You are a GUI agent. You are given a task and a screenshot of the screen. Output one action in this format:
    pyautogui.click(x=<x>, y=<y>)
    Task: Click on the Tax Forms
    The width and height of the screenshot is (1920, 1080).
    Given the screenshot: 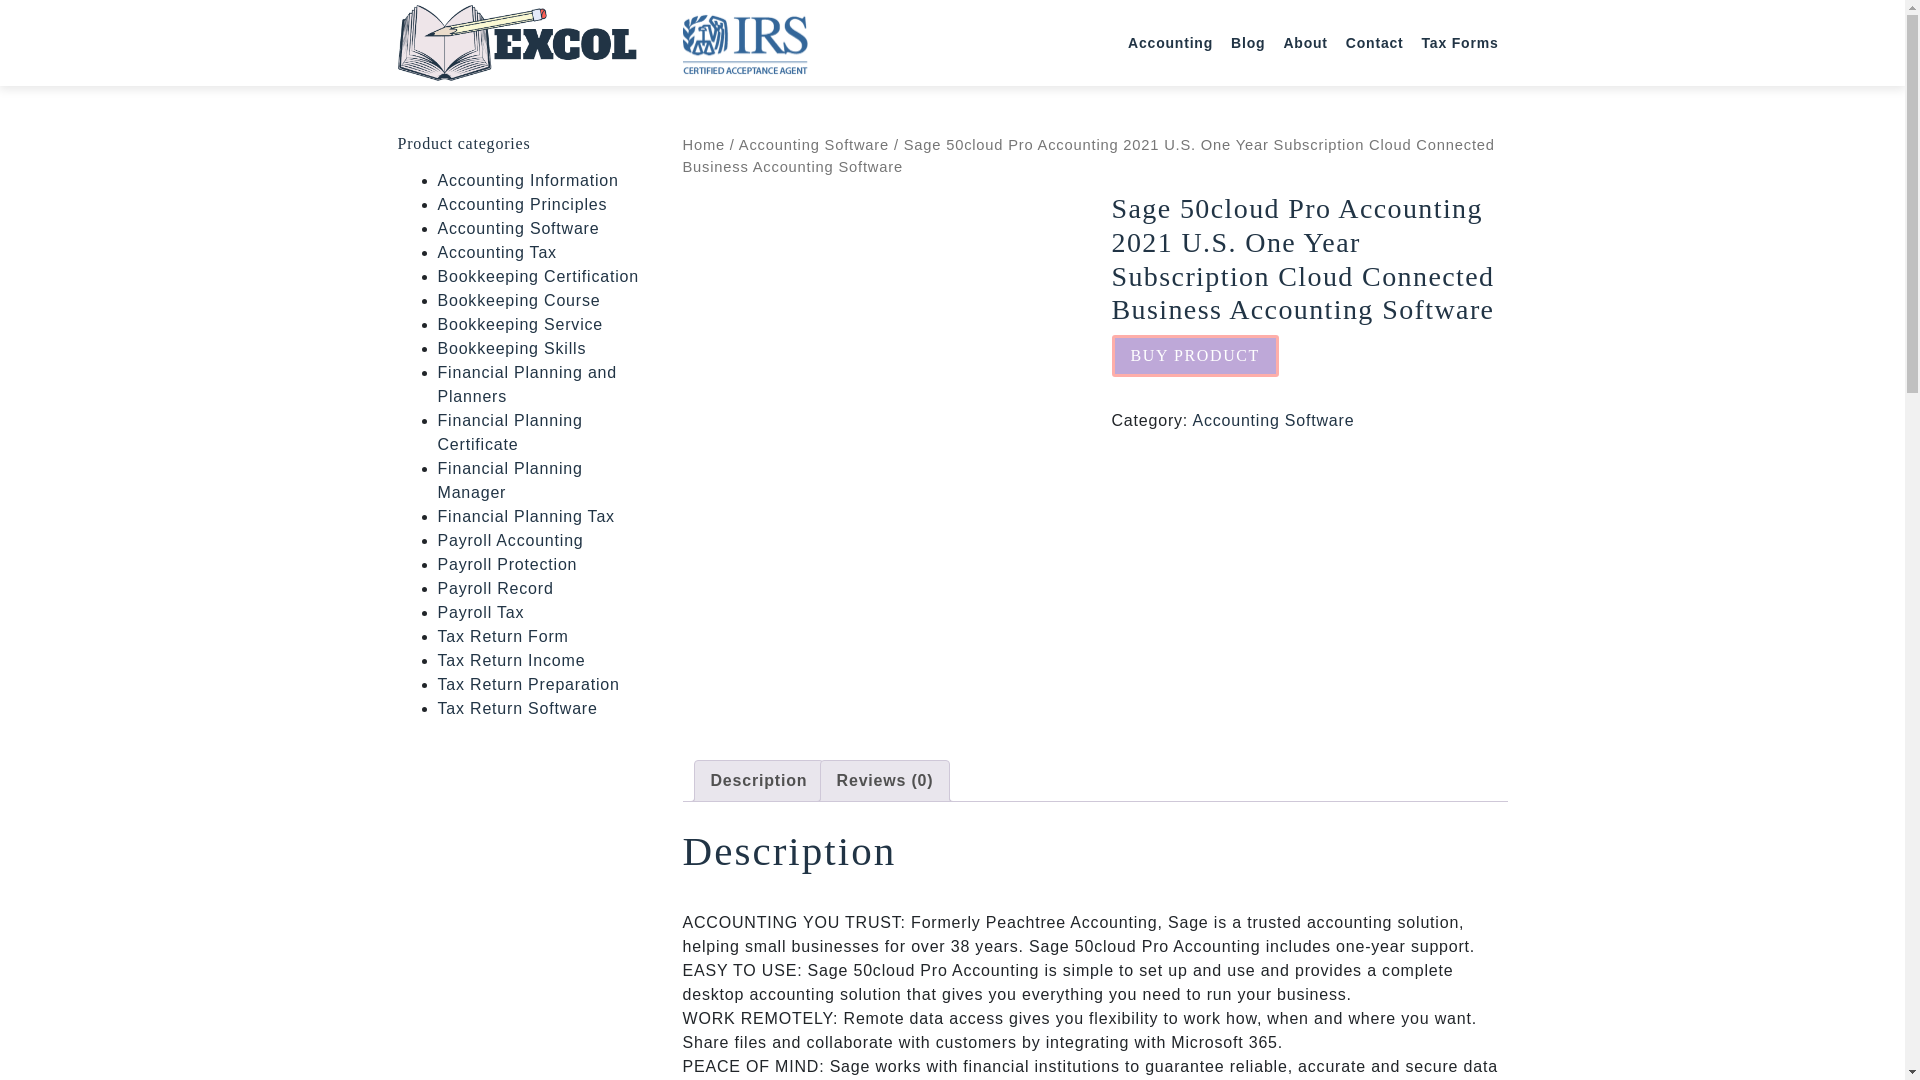 What is the action you would take?
    pyautogui.click(x=1460, y=42)
    